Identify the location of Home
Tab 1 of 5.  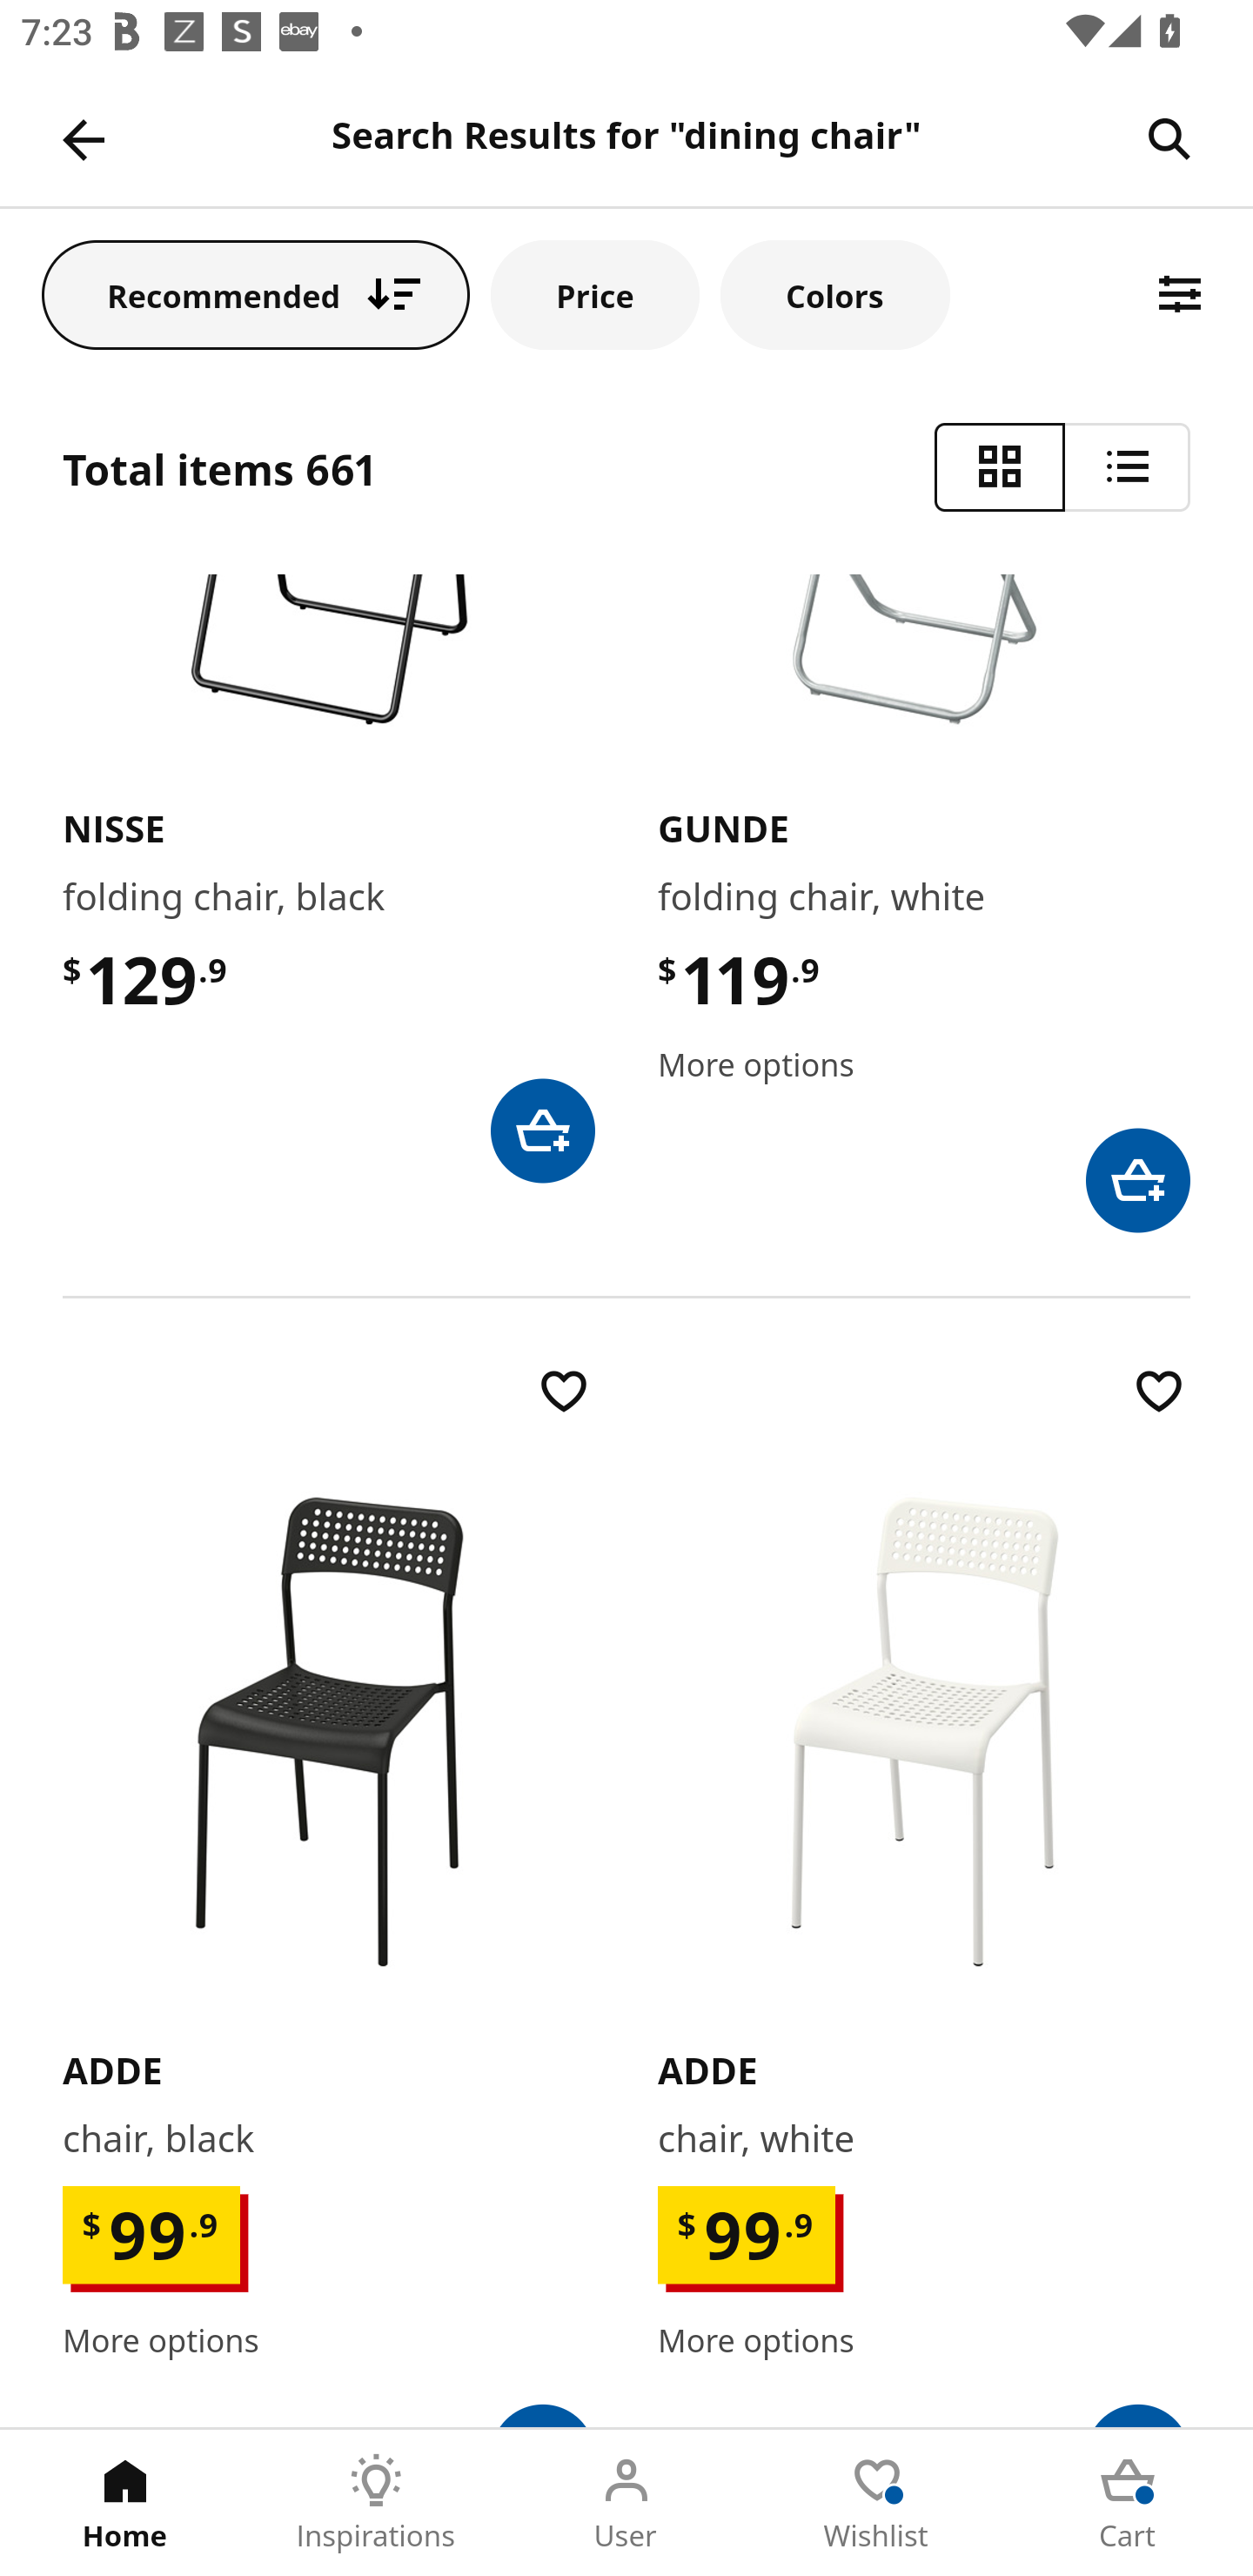
(125, 2503).